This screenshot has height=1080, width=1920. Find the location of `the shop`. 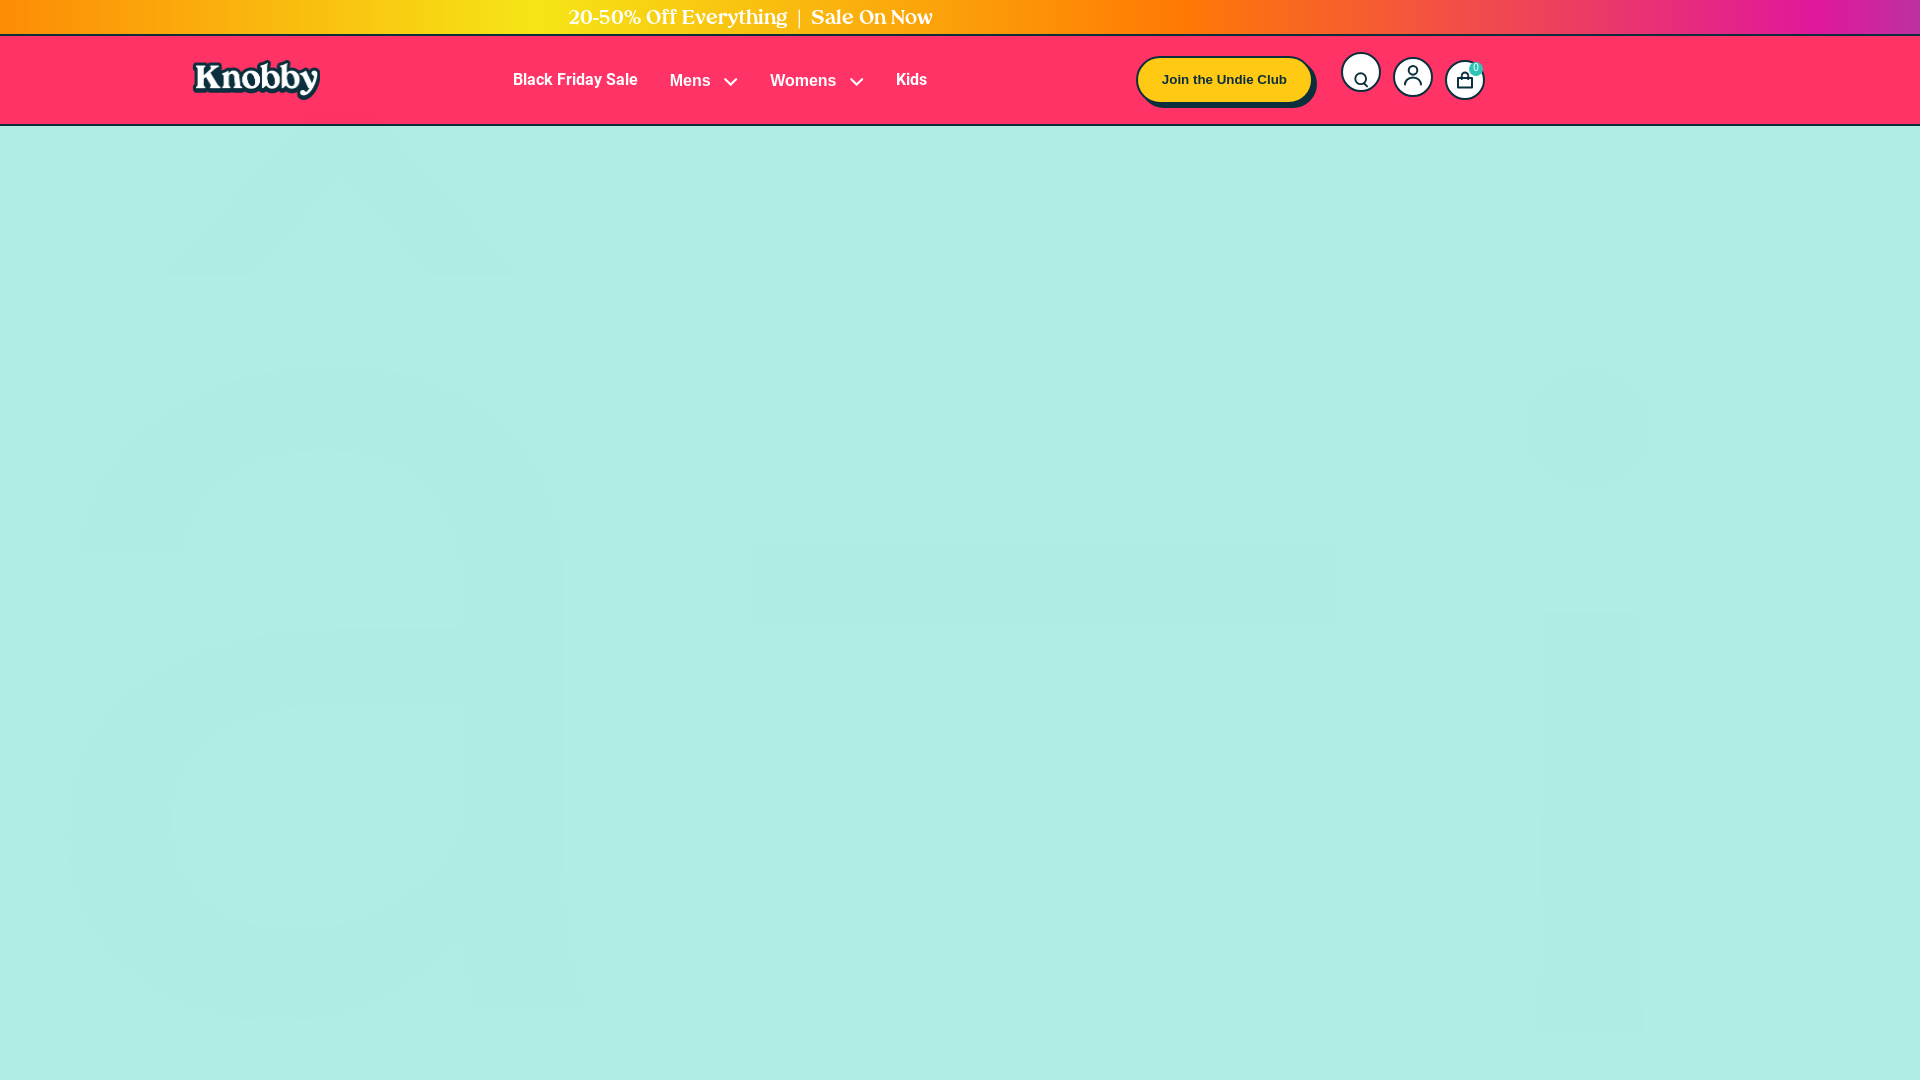

the shop is located at coordinates (1160, 708).